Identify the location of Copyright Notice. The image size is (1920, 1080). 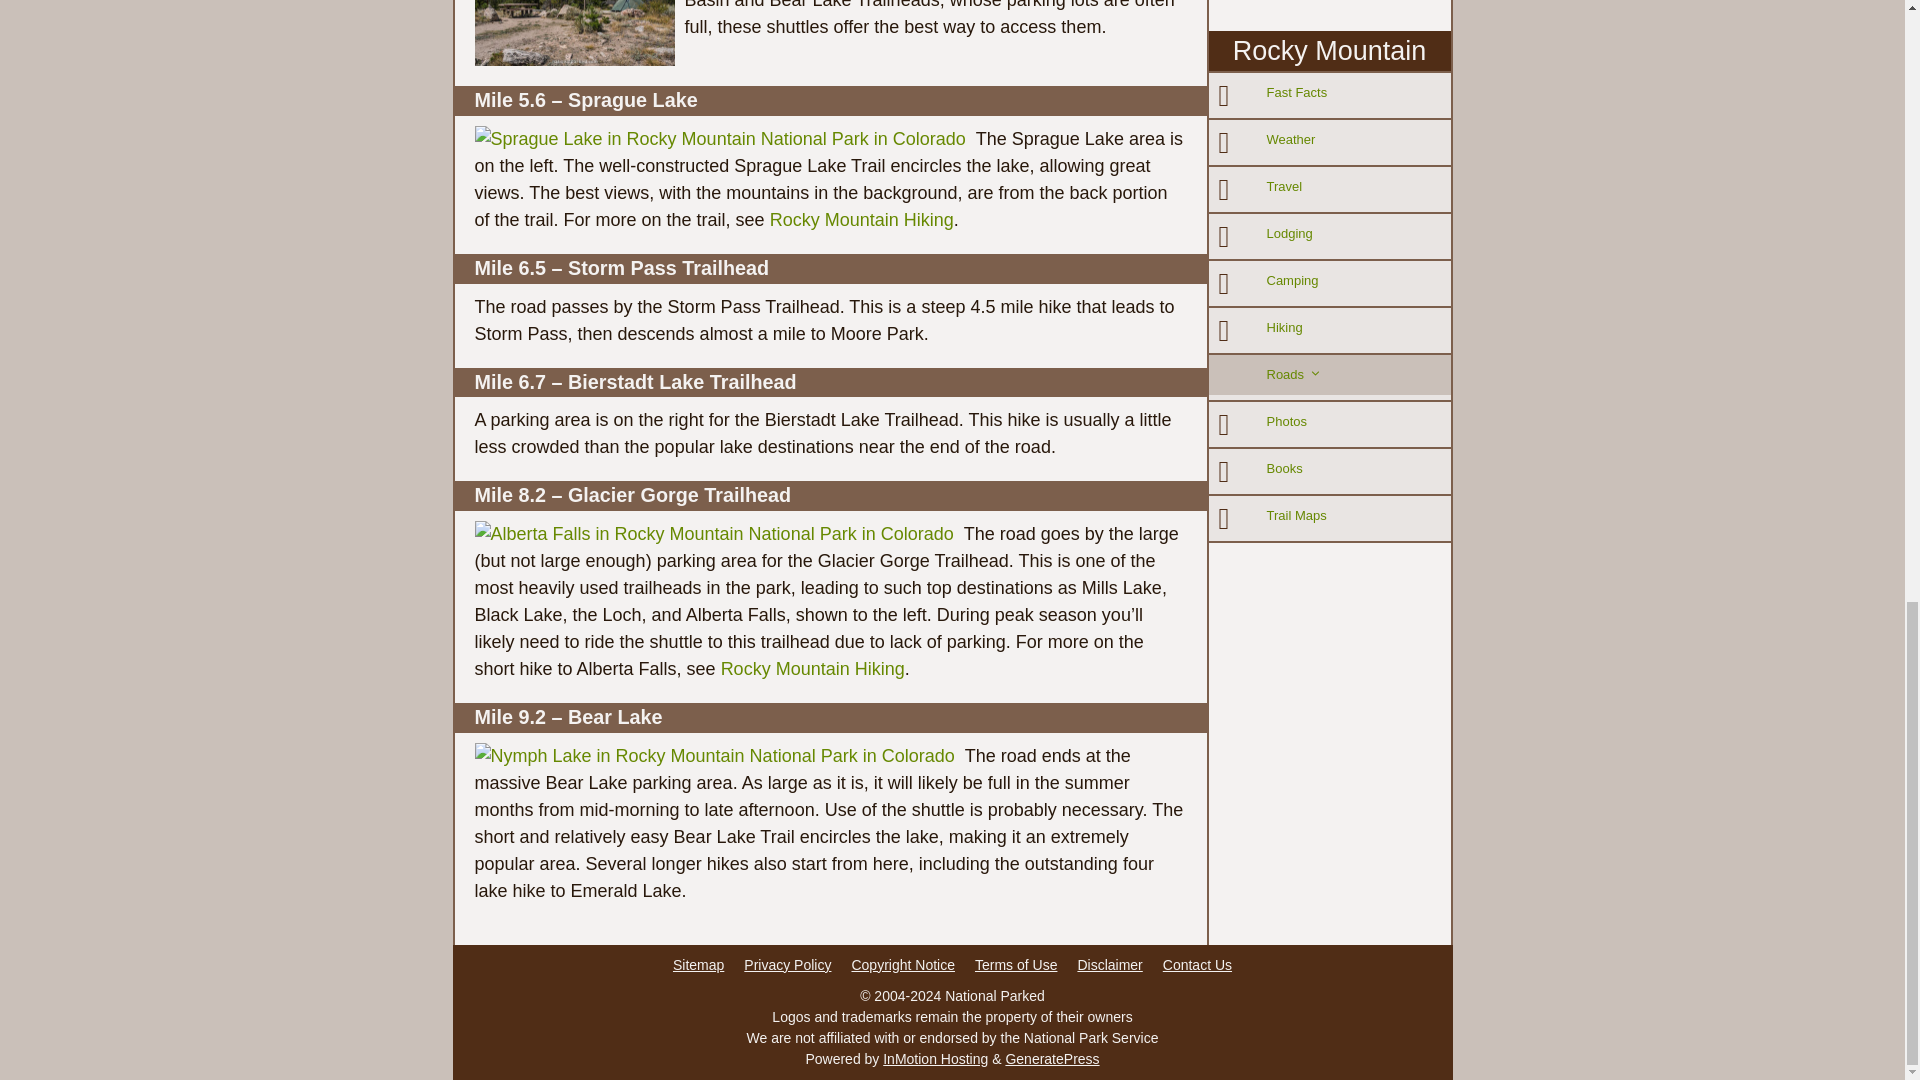
(902, 964).